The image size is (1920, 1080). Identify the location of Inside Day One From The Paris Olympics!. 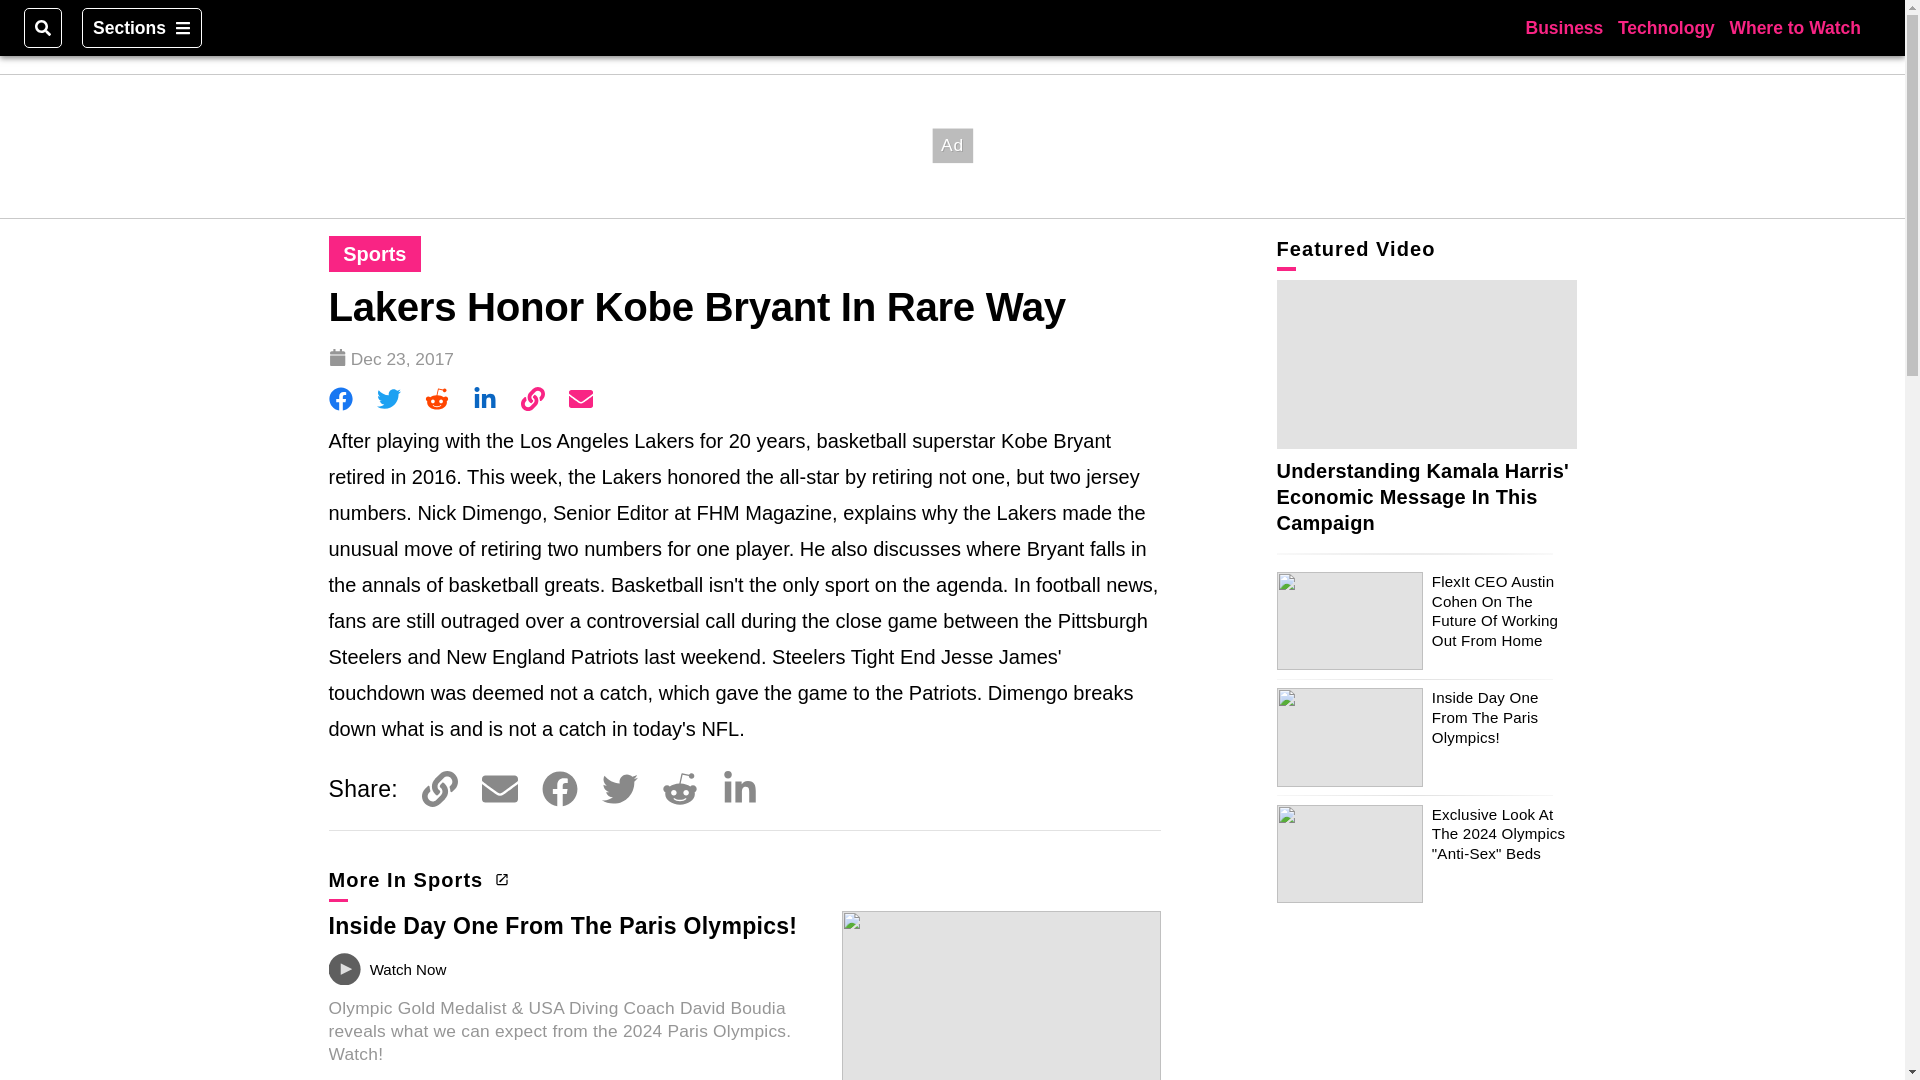
(1486, 717).